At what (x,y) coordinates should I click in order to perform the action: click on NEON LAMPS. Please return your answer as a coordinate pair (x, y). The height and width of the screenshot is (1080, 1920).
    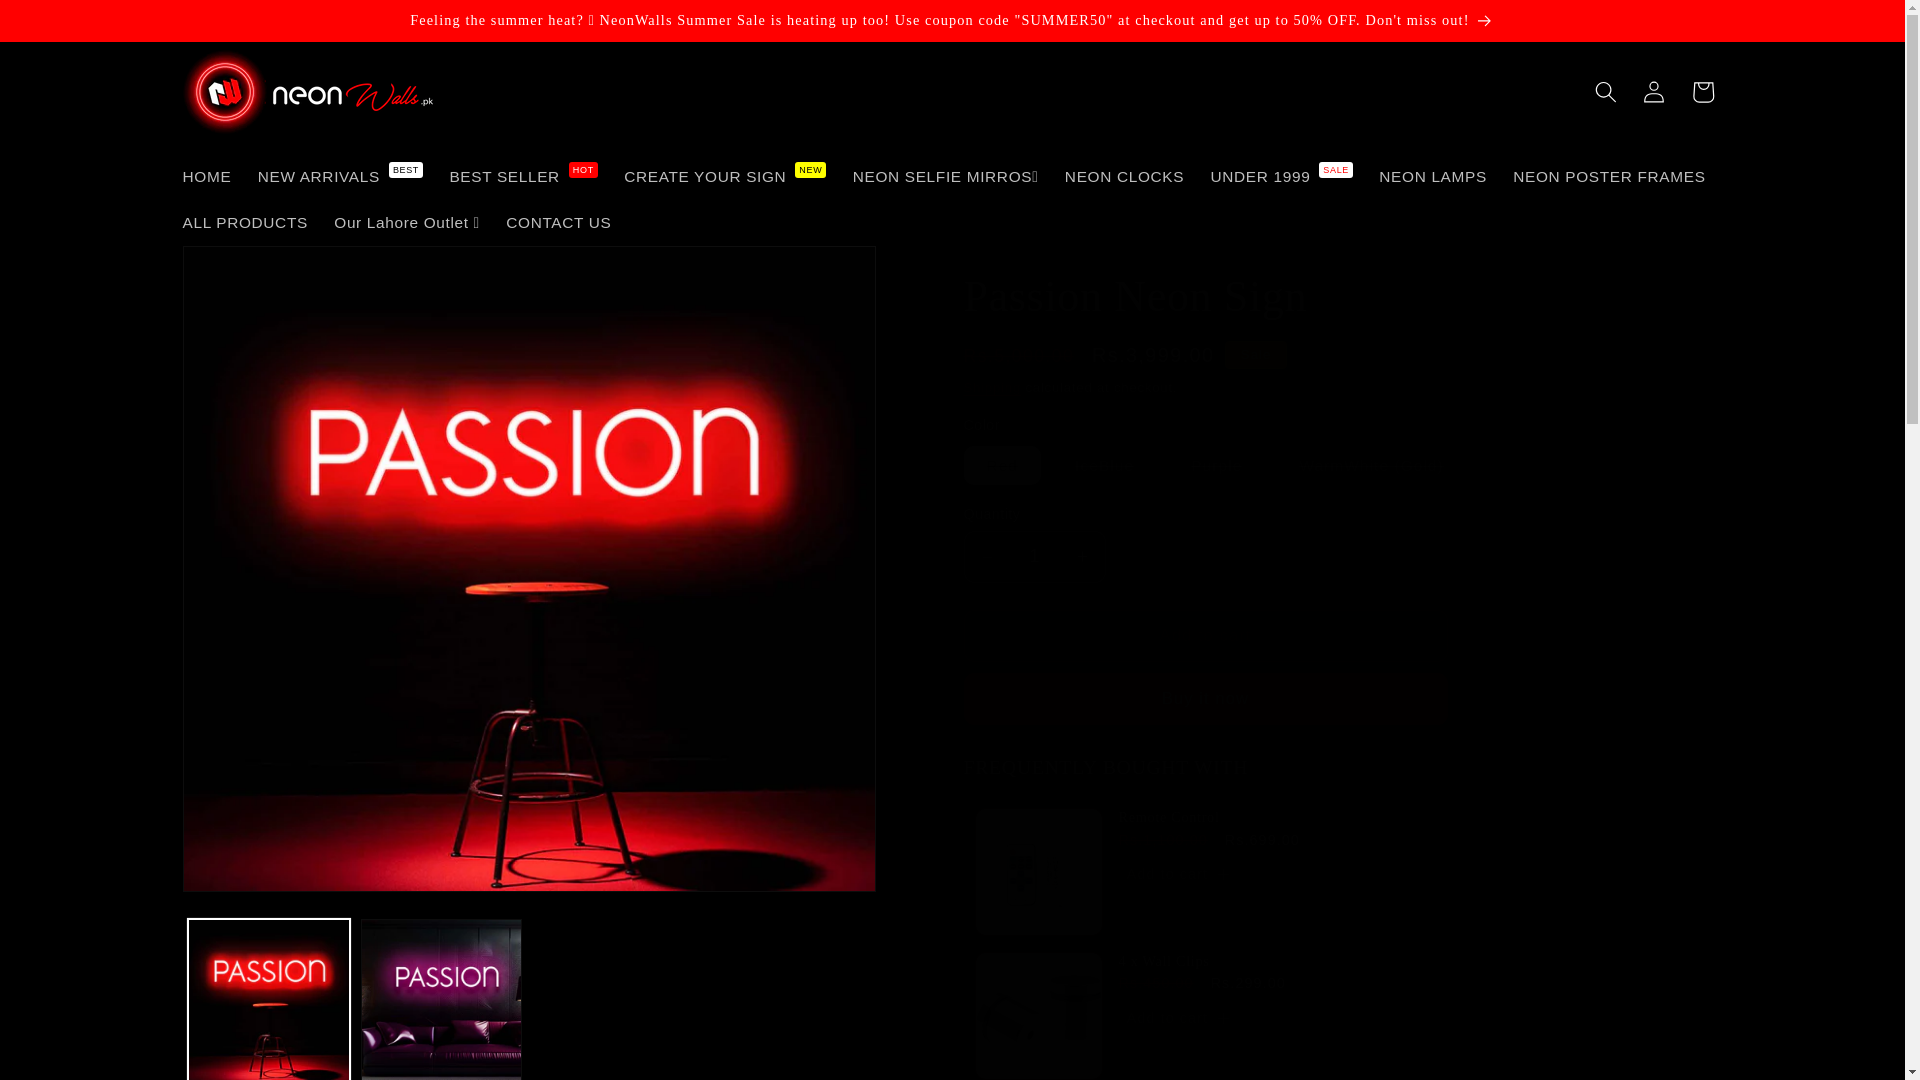
    Looking at the image, I should click on (1432, 176).